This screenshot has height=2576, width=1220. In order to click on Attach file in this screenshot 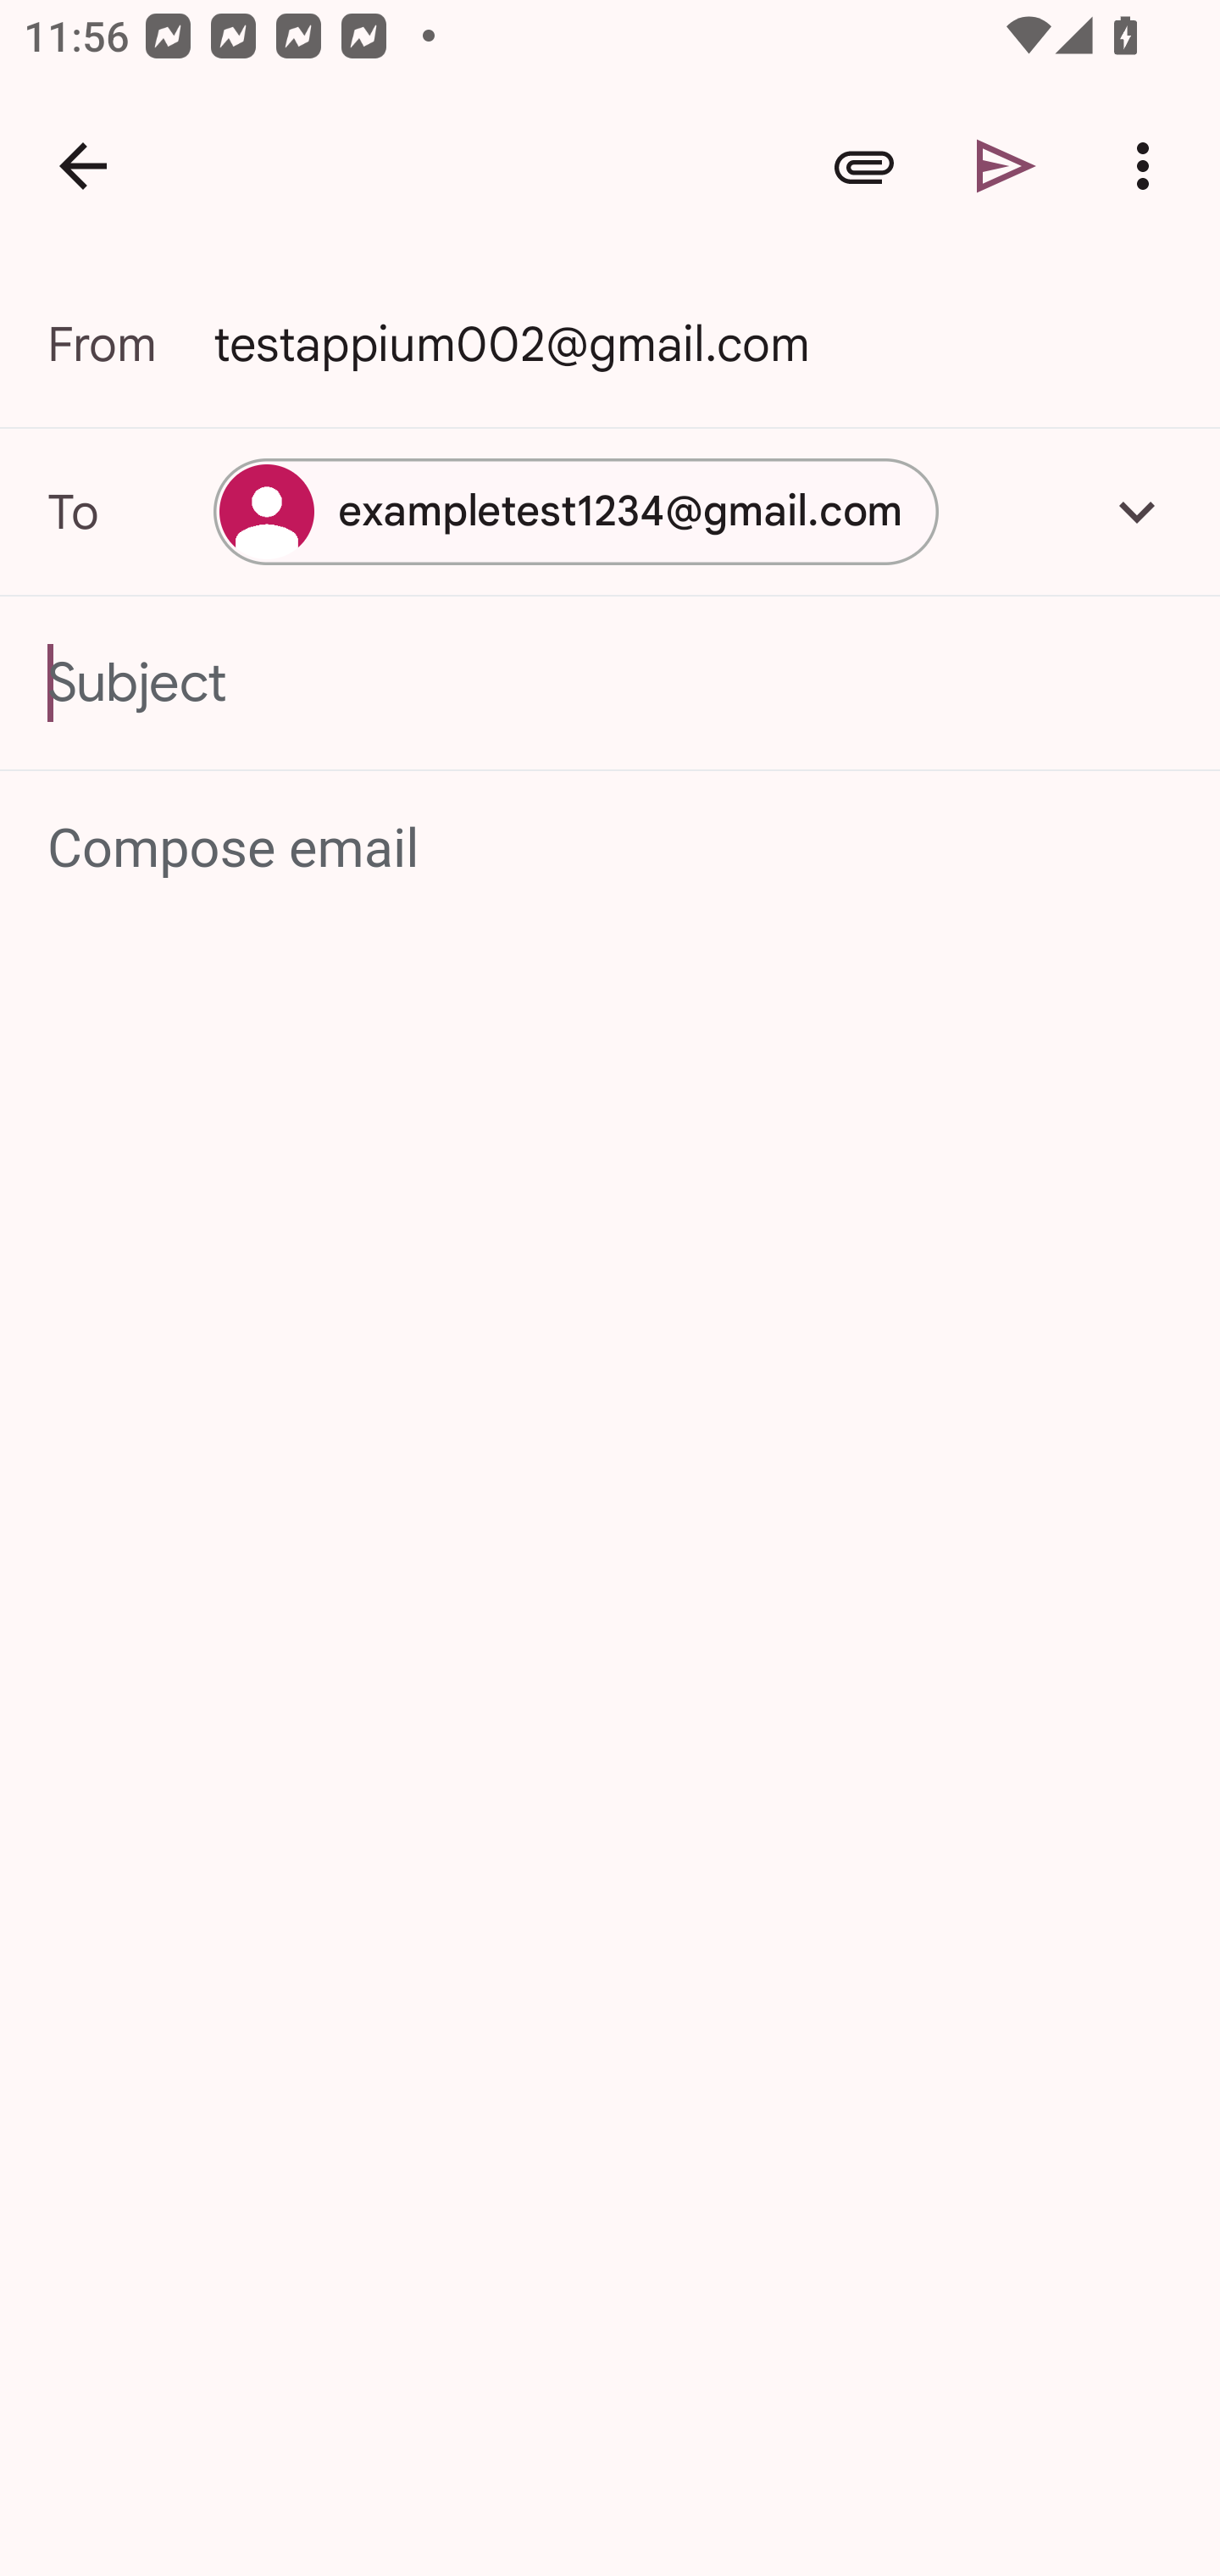, I will do `click(864, 166)`.